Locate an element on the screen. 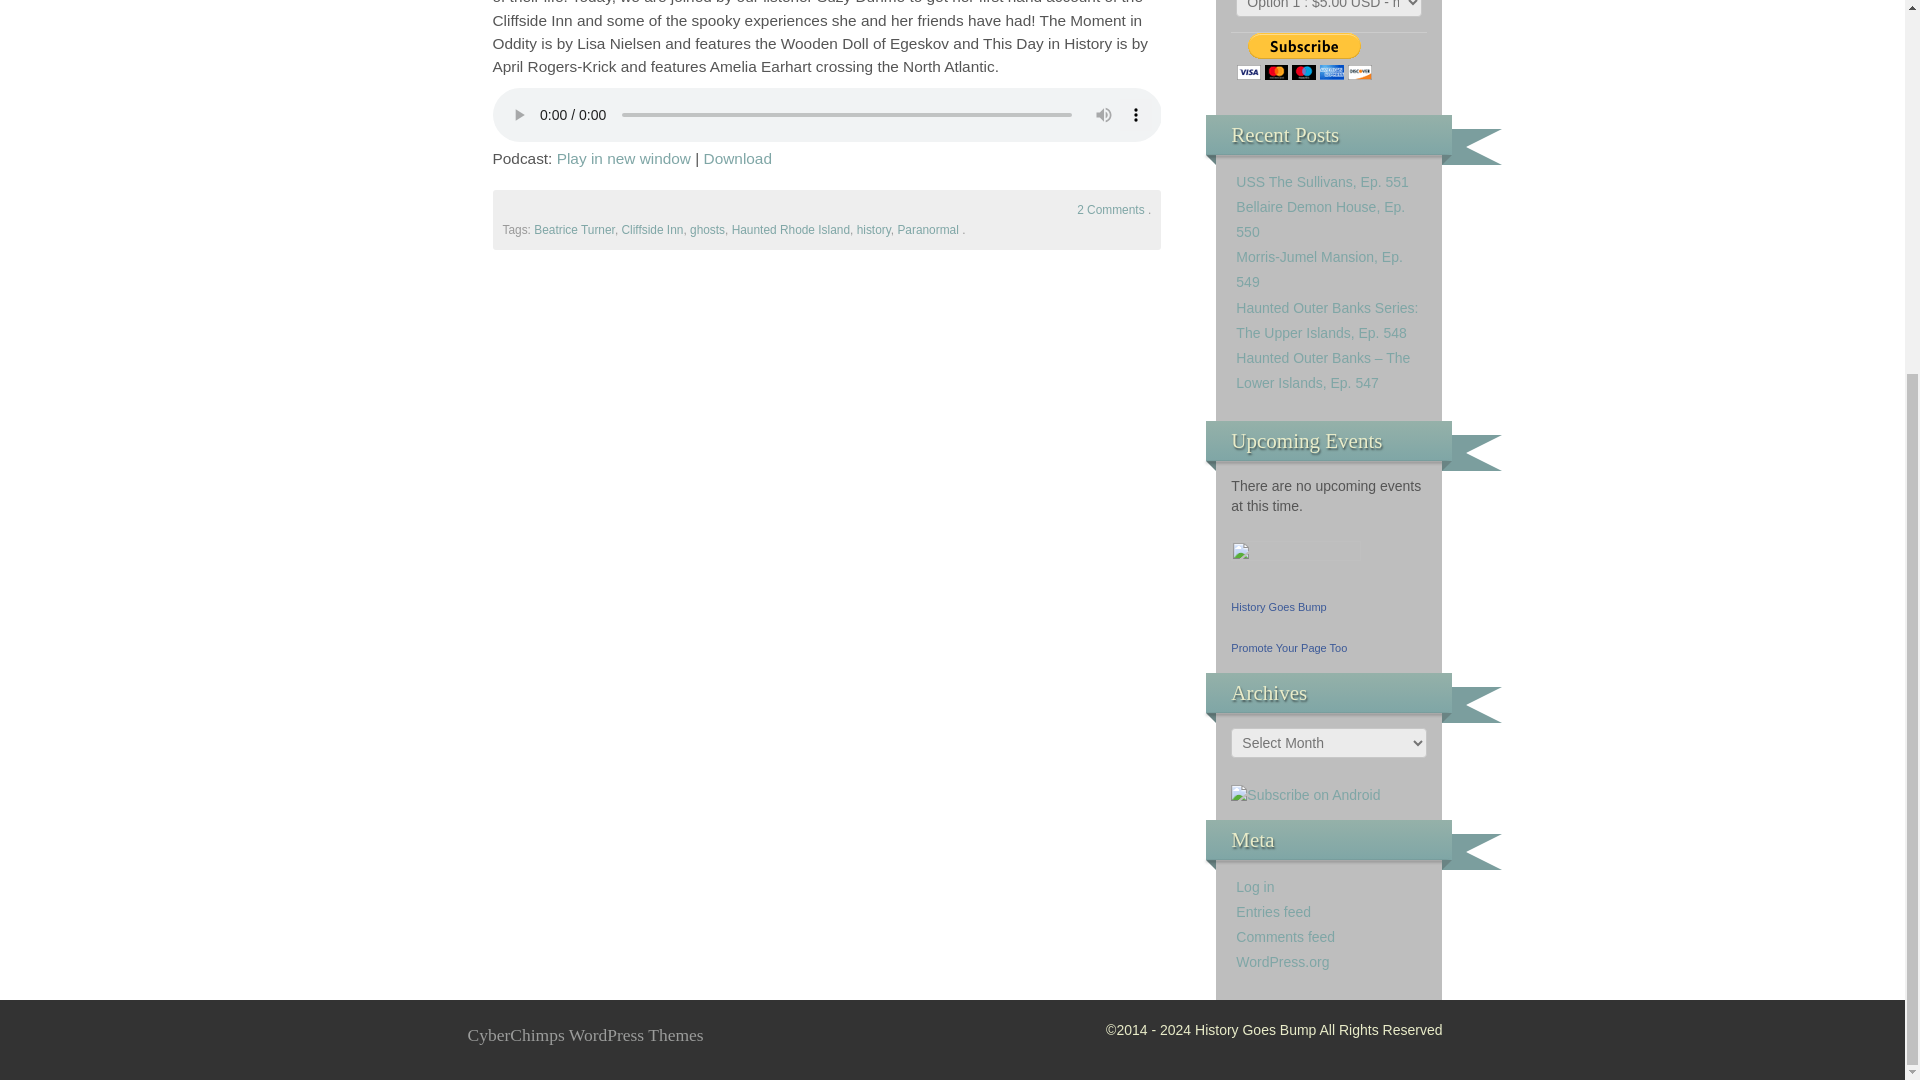 The height and width of the screenshot is (1080, 1920). Haunted Outer Banks Series: The Upper Islands, Ep. 548 is located at coordinates (1327, 320).